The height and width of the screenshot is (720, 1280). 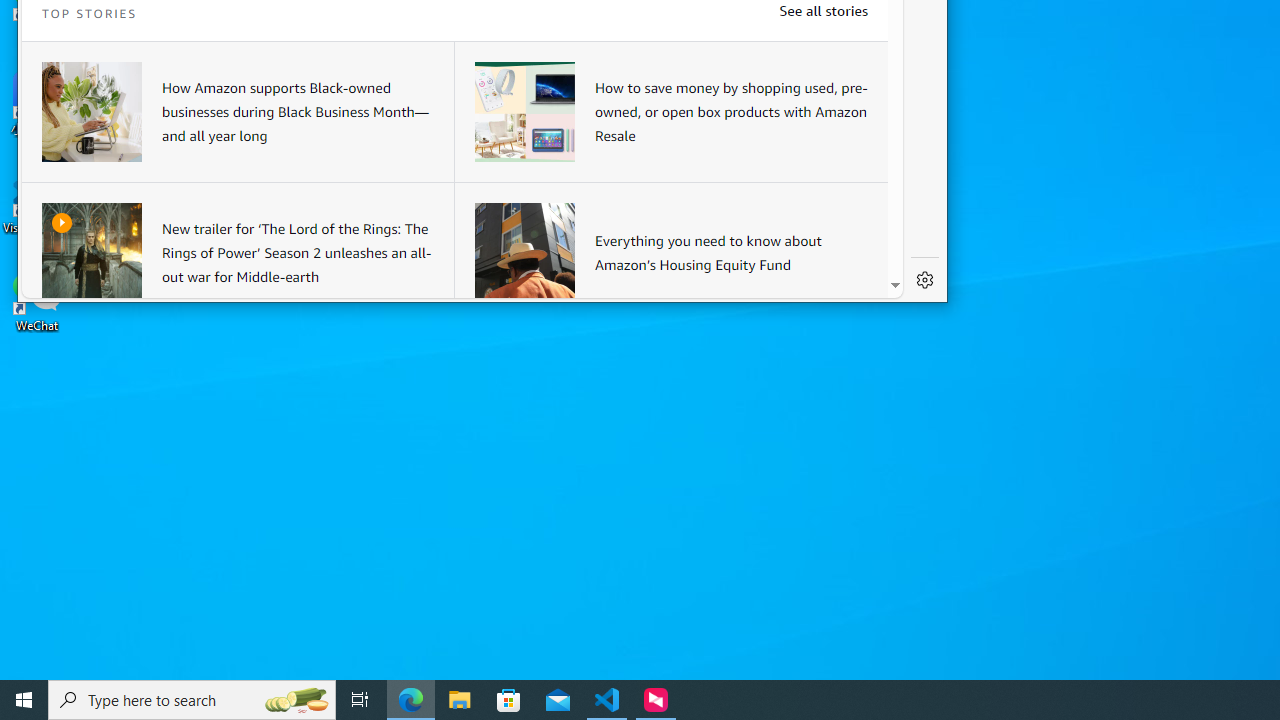 I want to click on Task View, so click(x=360, y=700).